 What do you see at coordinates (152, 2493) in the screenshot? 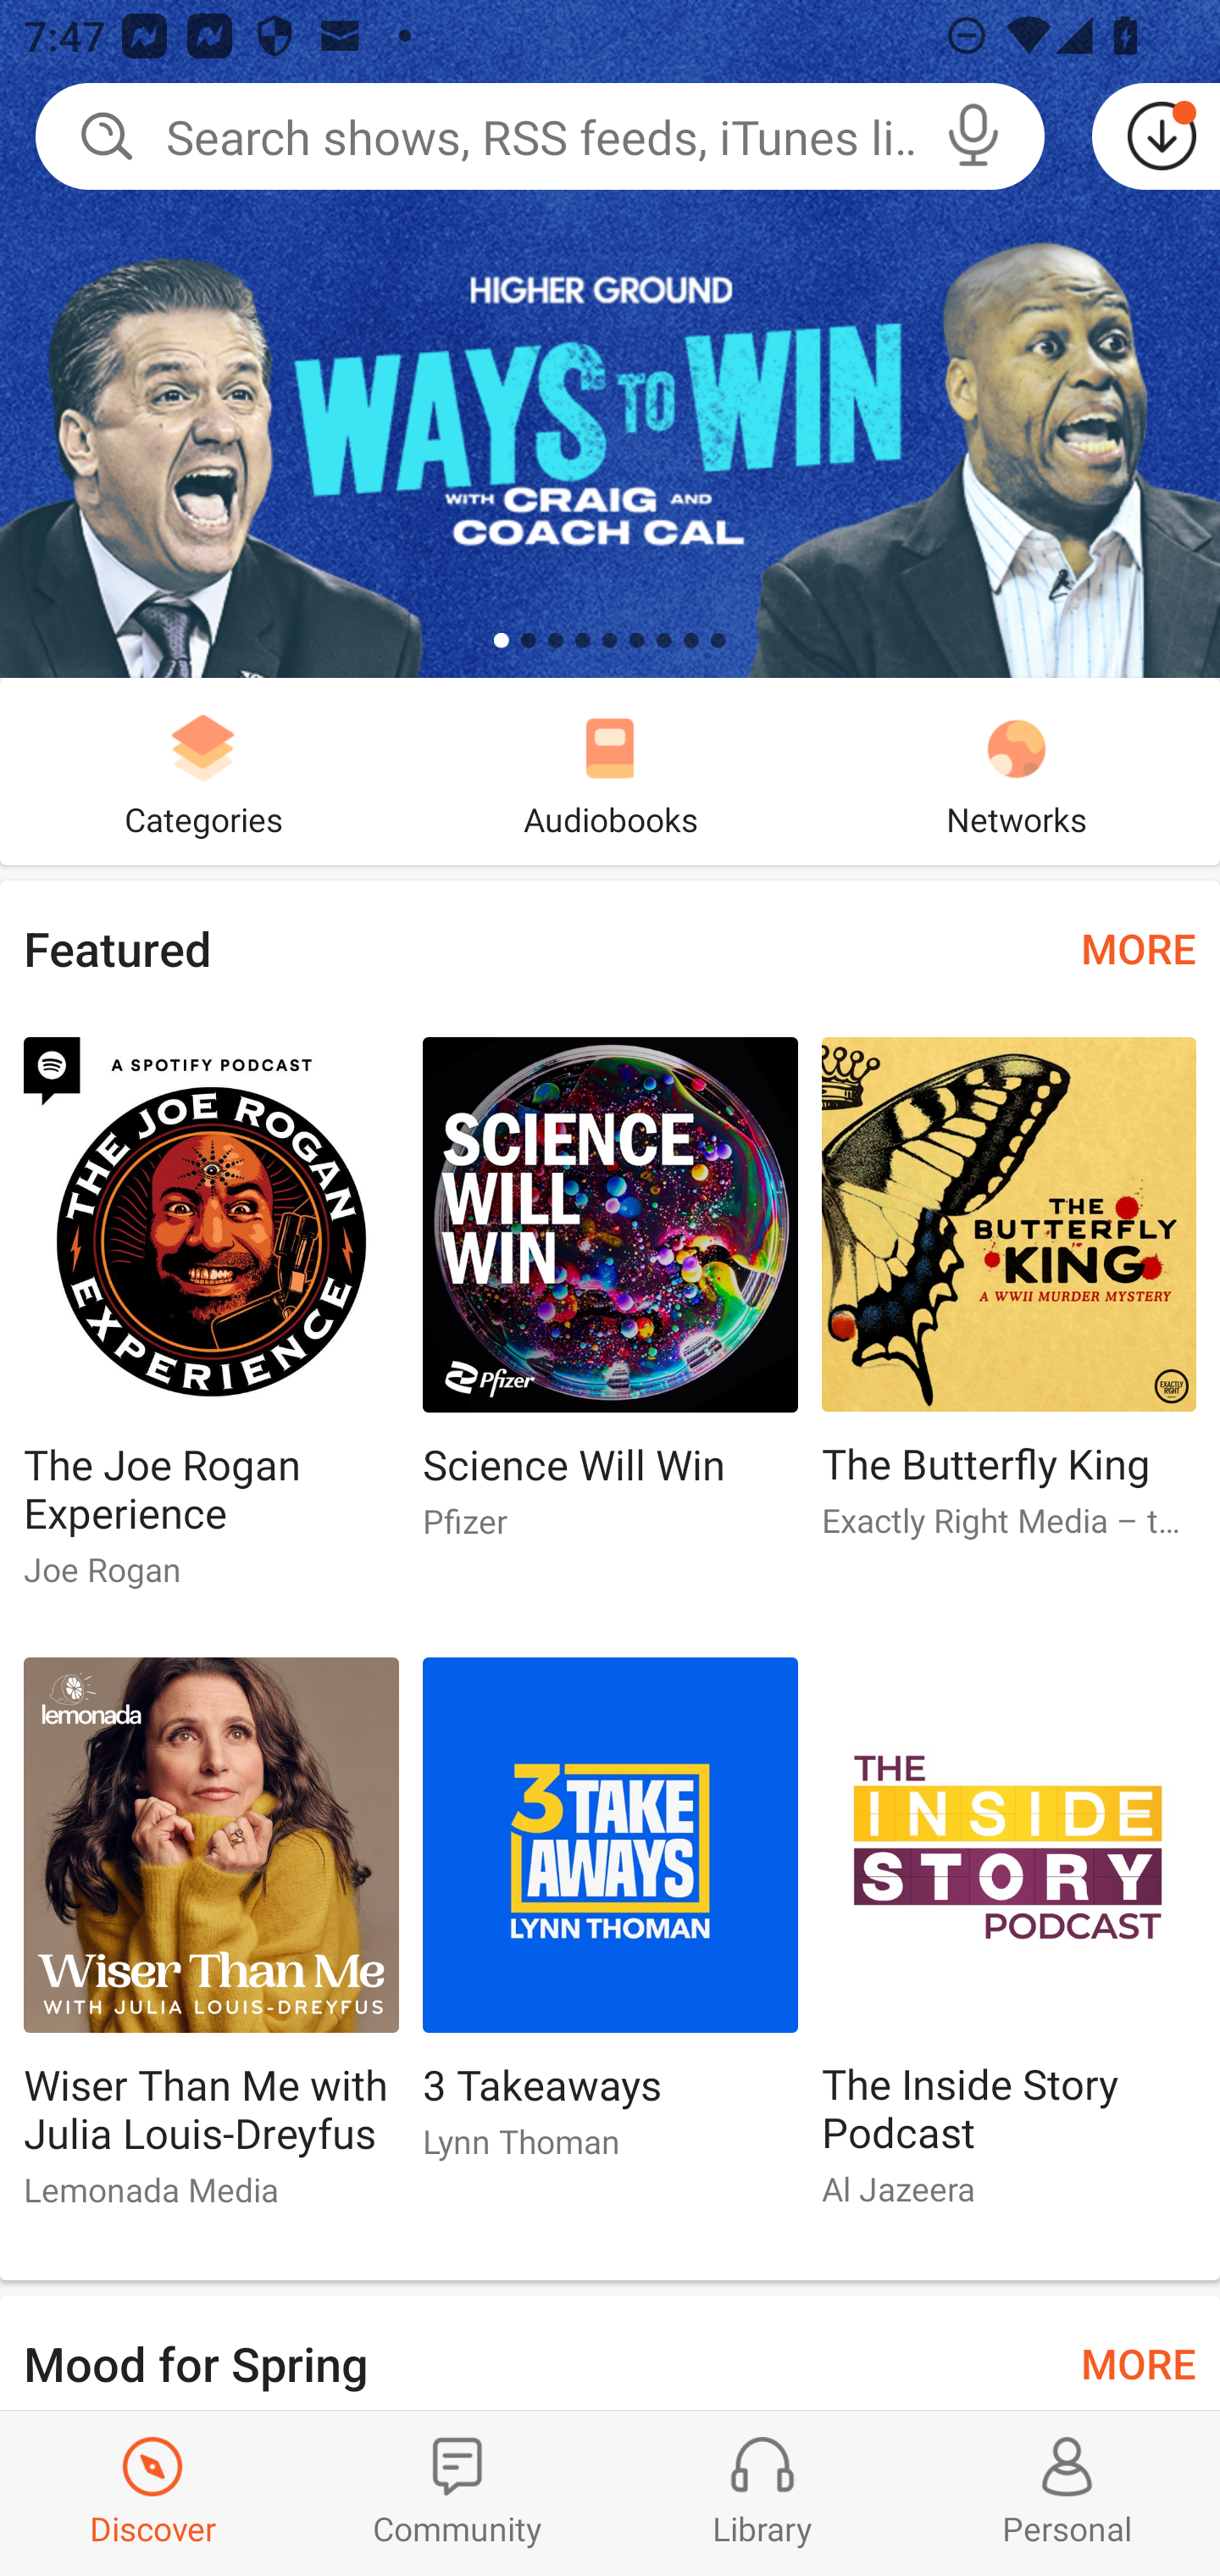
I see `Discover` at bounding box center [152, 2493].